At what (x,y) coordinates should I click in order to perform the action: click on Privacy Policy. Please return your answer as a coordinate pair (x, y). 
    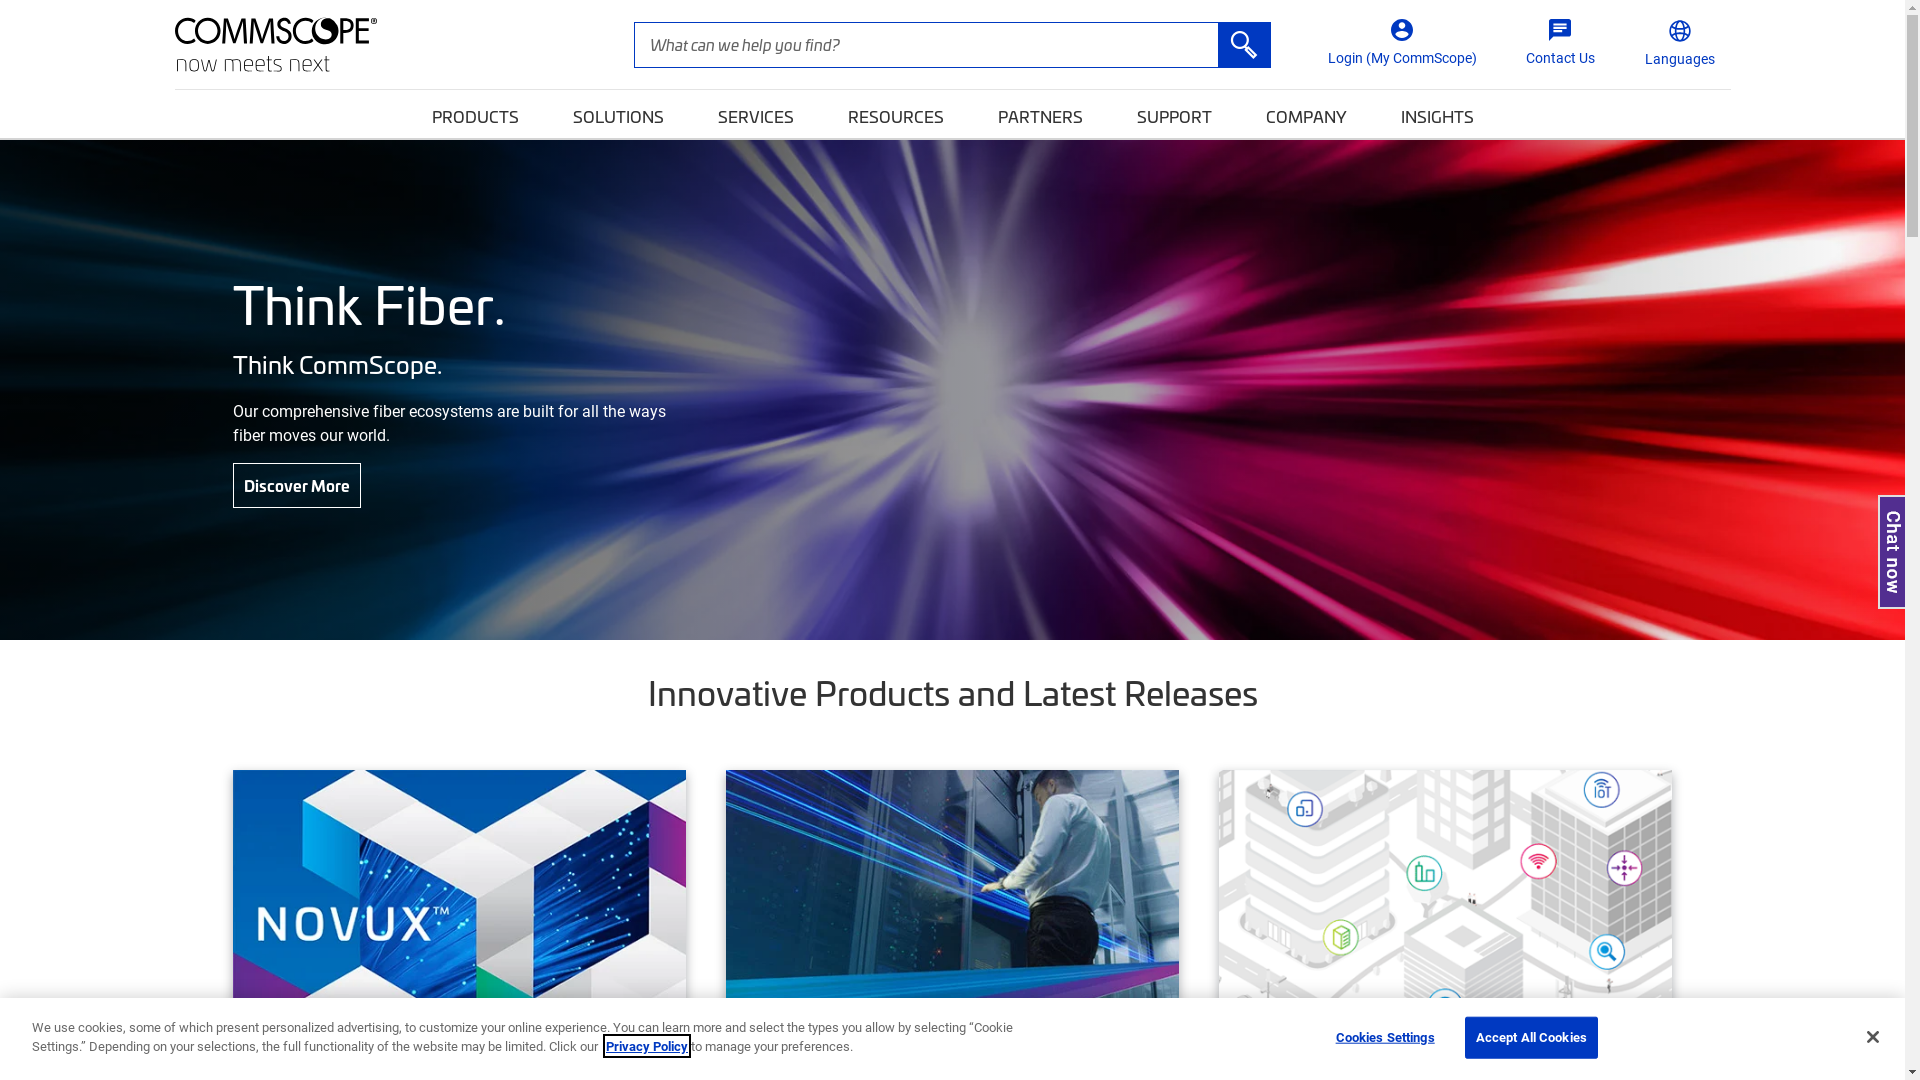
    Looking at the image, I should click on (647, 1046).